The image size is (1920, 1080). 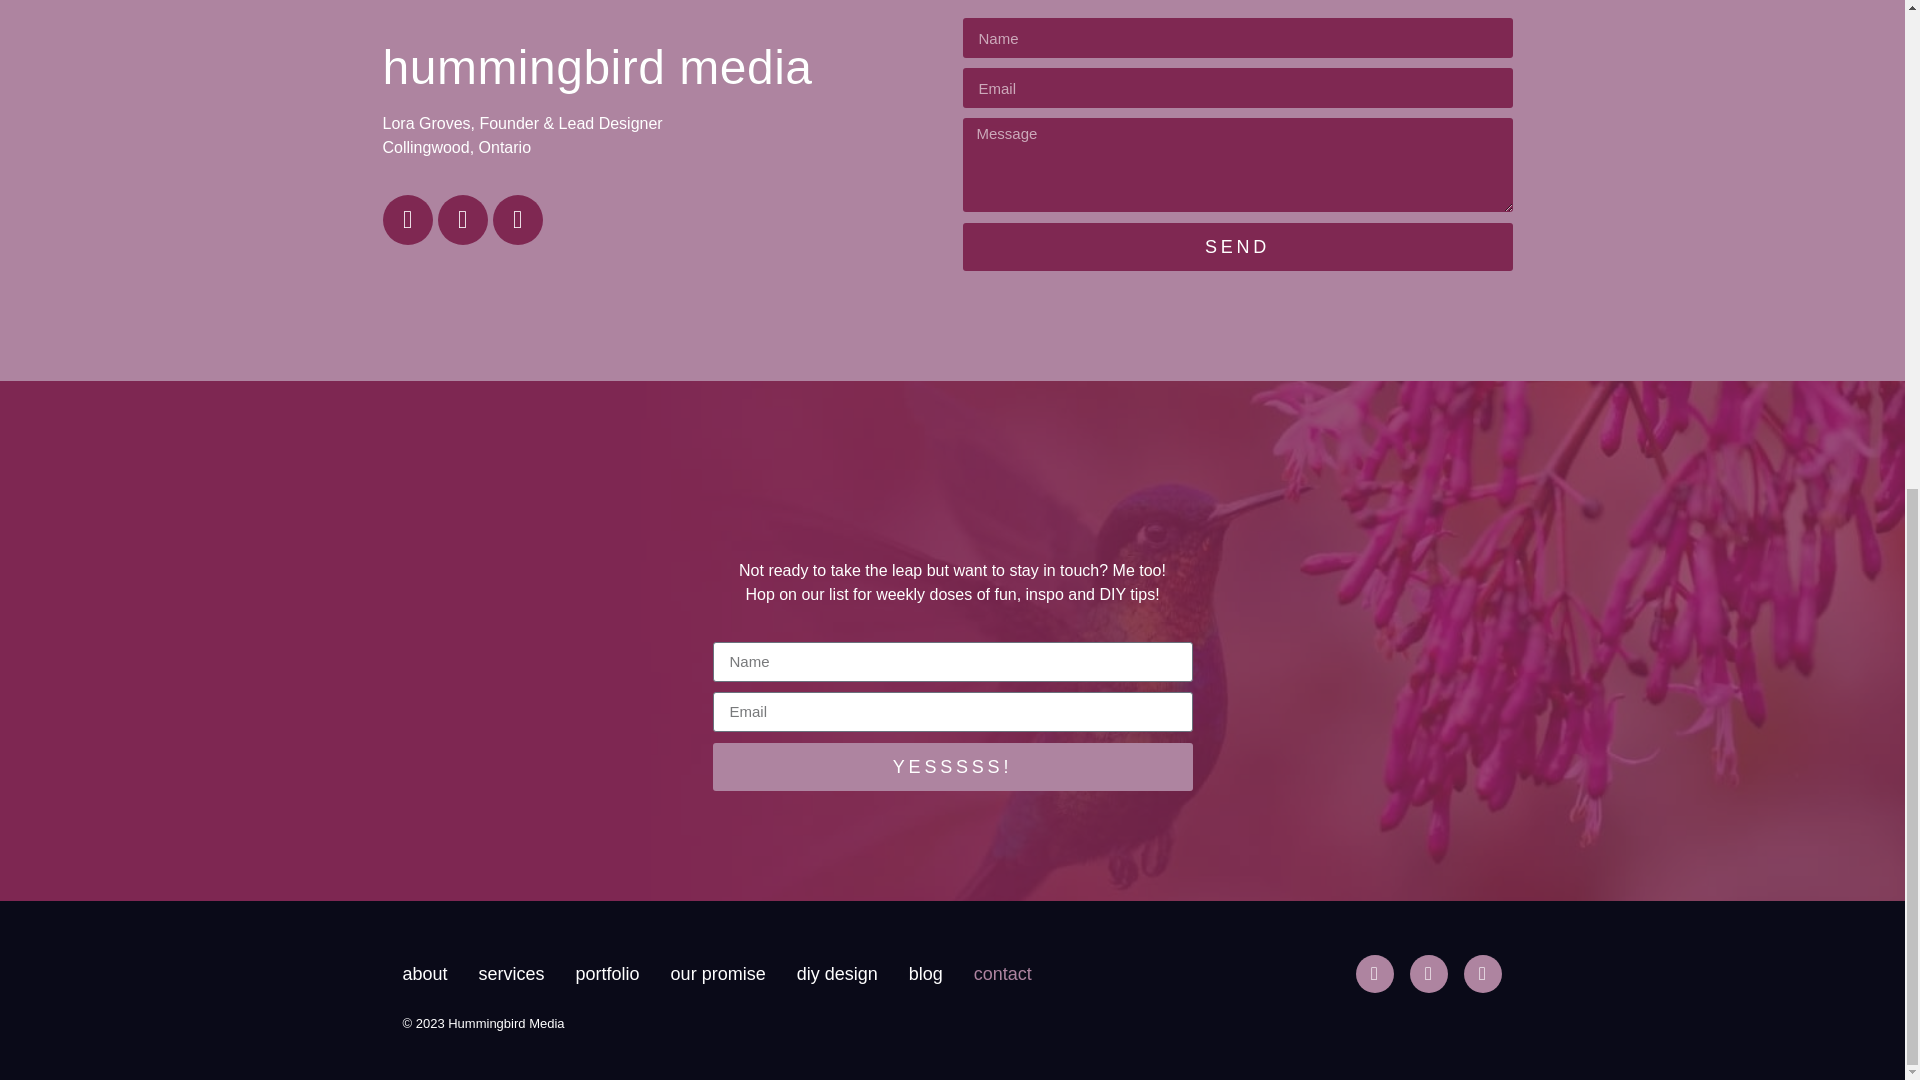 What do you see at coordinates (718, 974) in the screenshot?
I see `our promise` at bounding box center [718, 974].